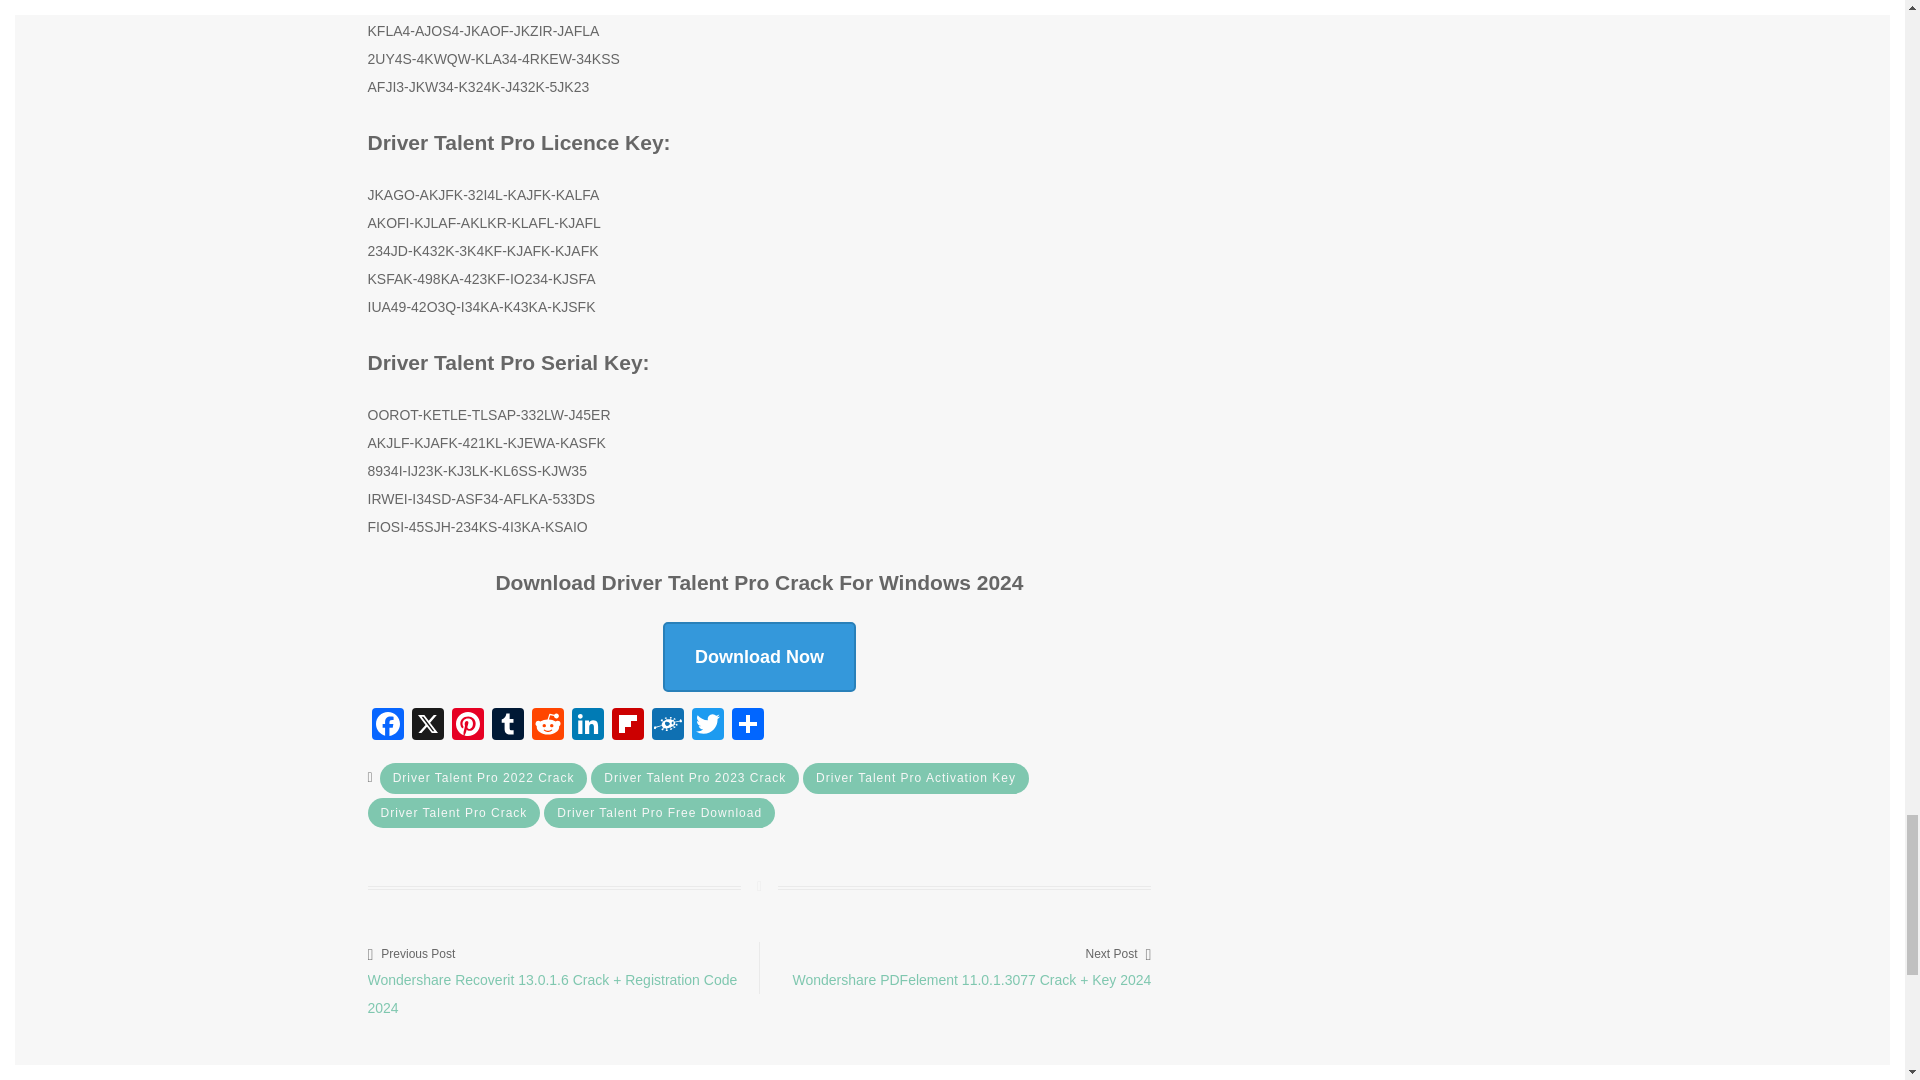 The height and width of the screenshot is (1080, 1920). I want to click on Twitter, so click(707, 726).